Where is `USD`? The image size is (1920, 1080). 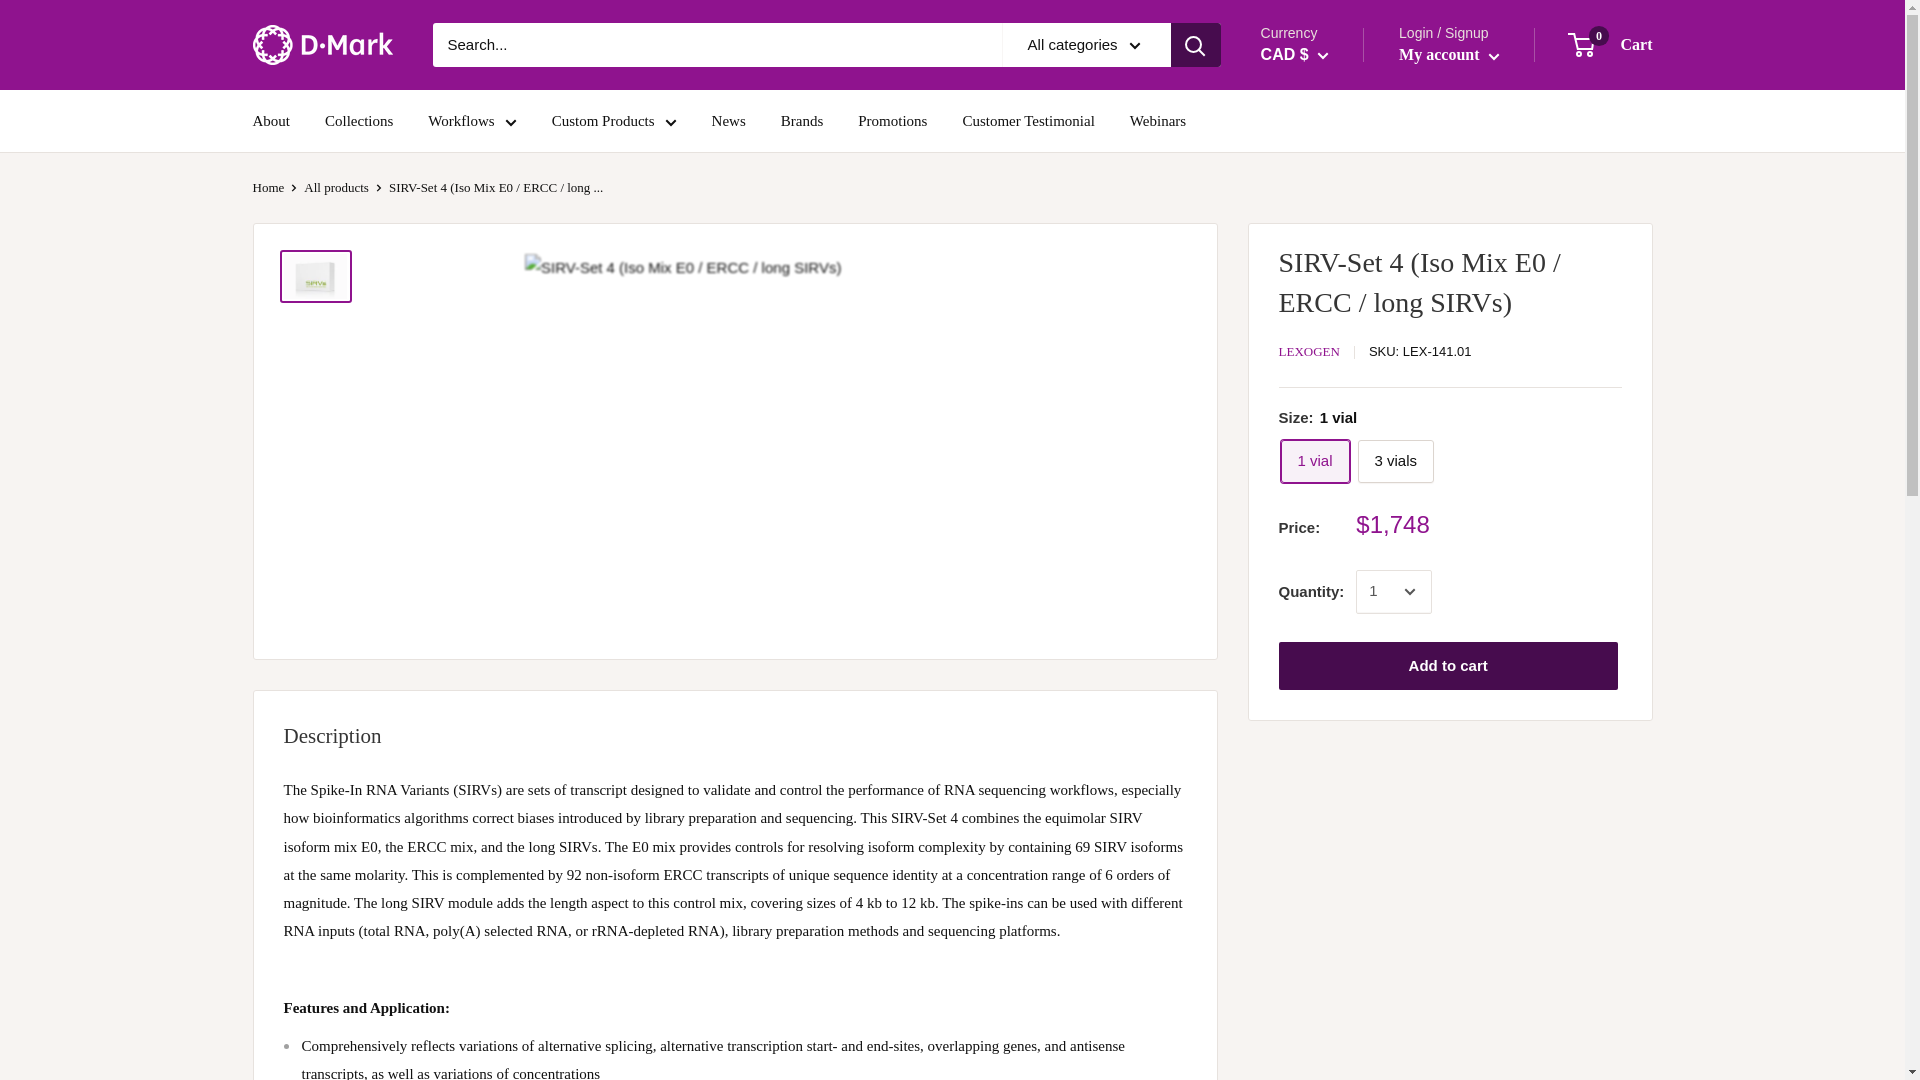
USD is located at coordinates (1309, 136).